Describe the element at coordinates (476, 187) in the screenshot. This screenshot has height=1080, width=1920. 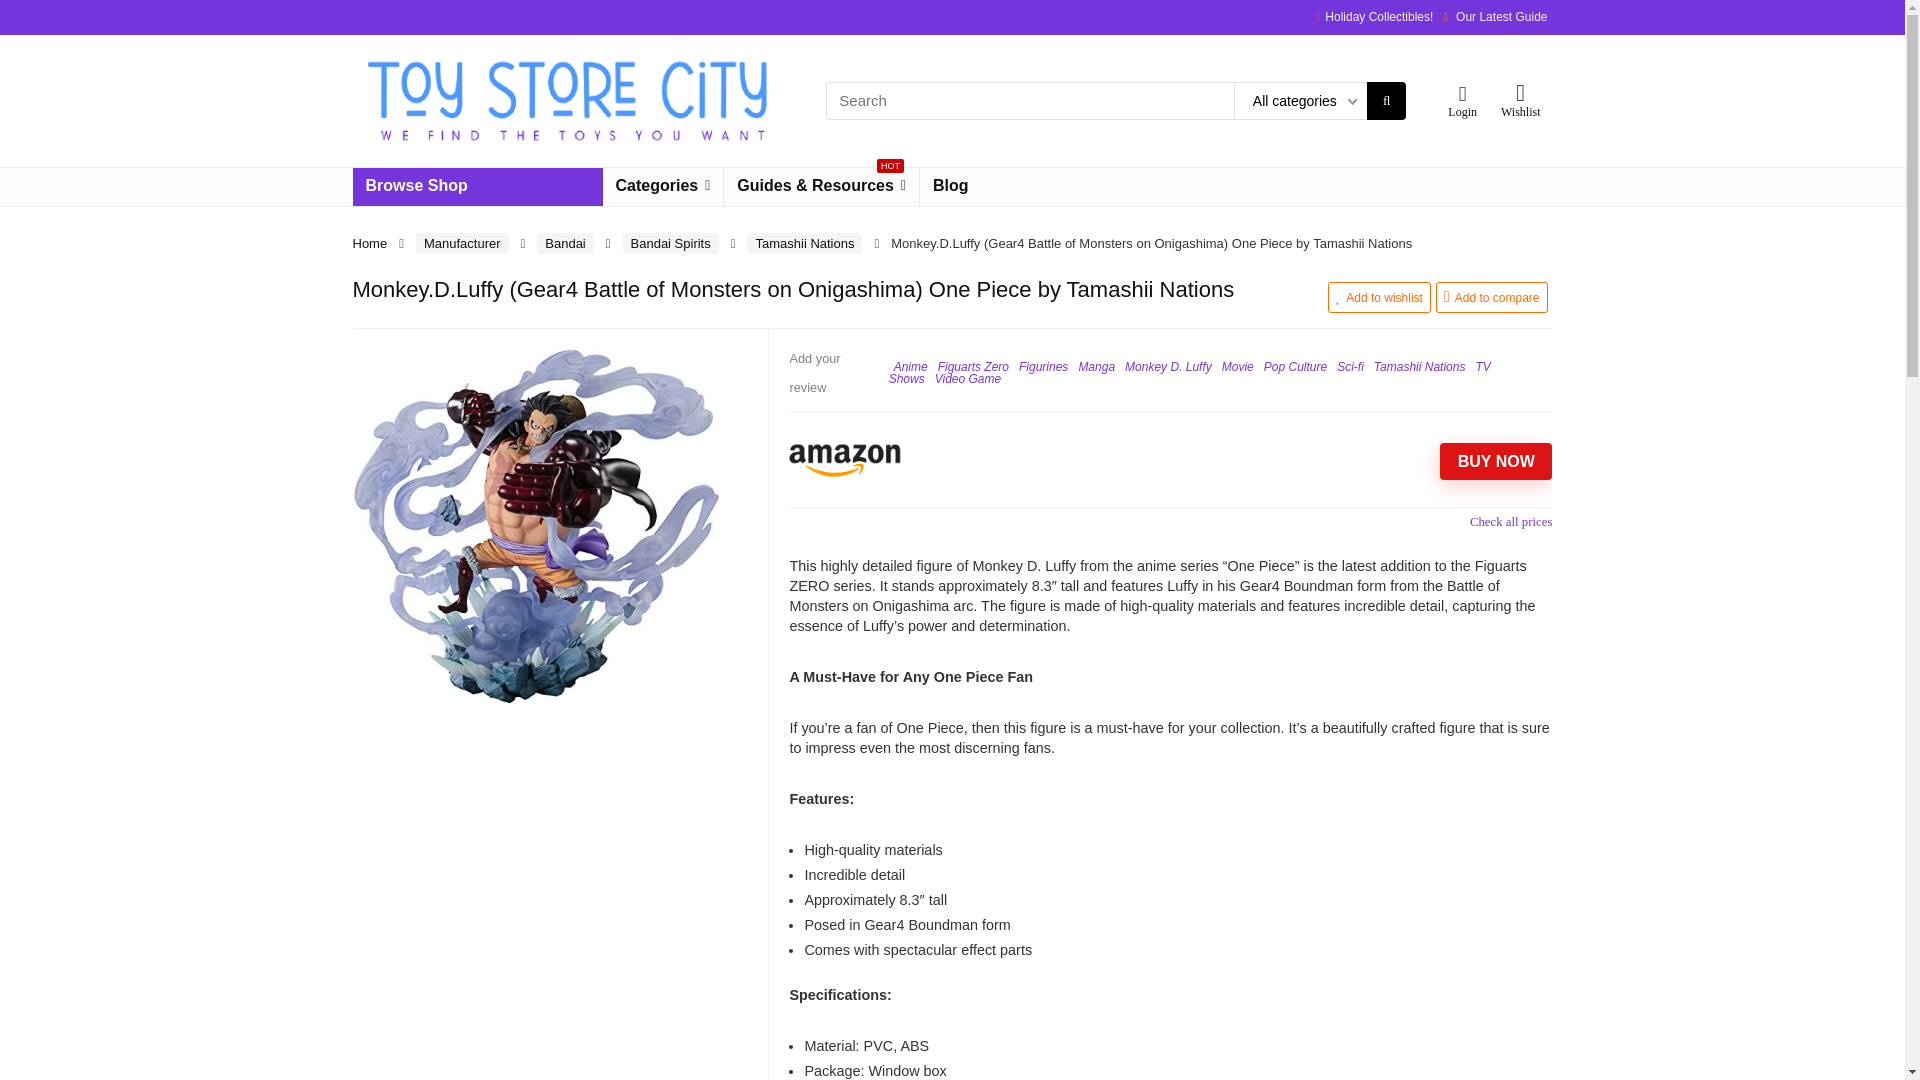
I see `Browse Shop` at that location.